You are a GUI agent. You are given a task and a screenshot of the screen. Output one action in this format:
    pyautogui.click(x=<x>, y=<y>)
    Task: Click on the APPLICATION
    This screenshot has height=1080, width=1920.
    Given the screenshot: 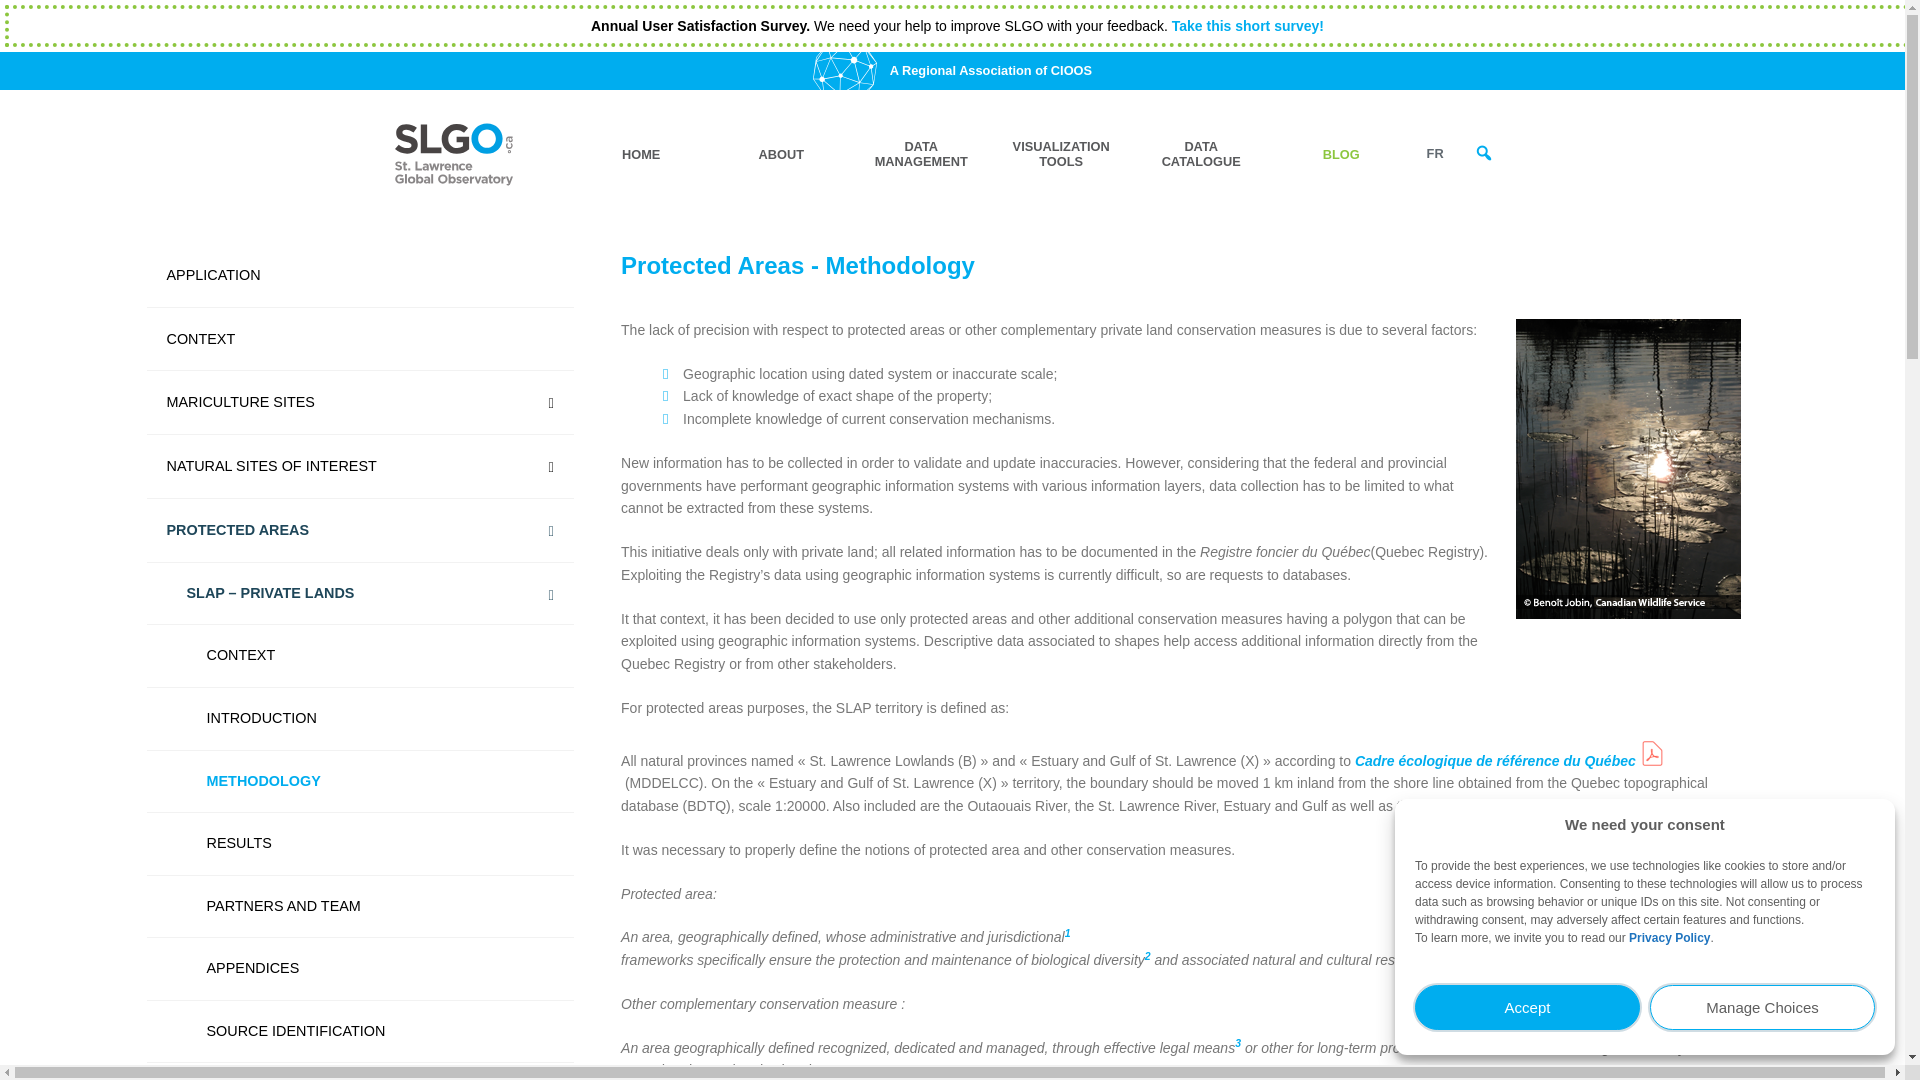 What is the action you would take?
    pyautogui.click(x=358, y=276)
    